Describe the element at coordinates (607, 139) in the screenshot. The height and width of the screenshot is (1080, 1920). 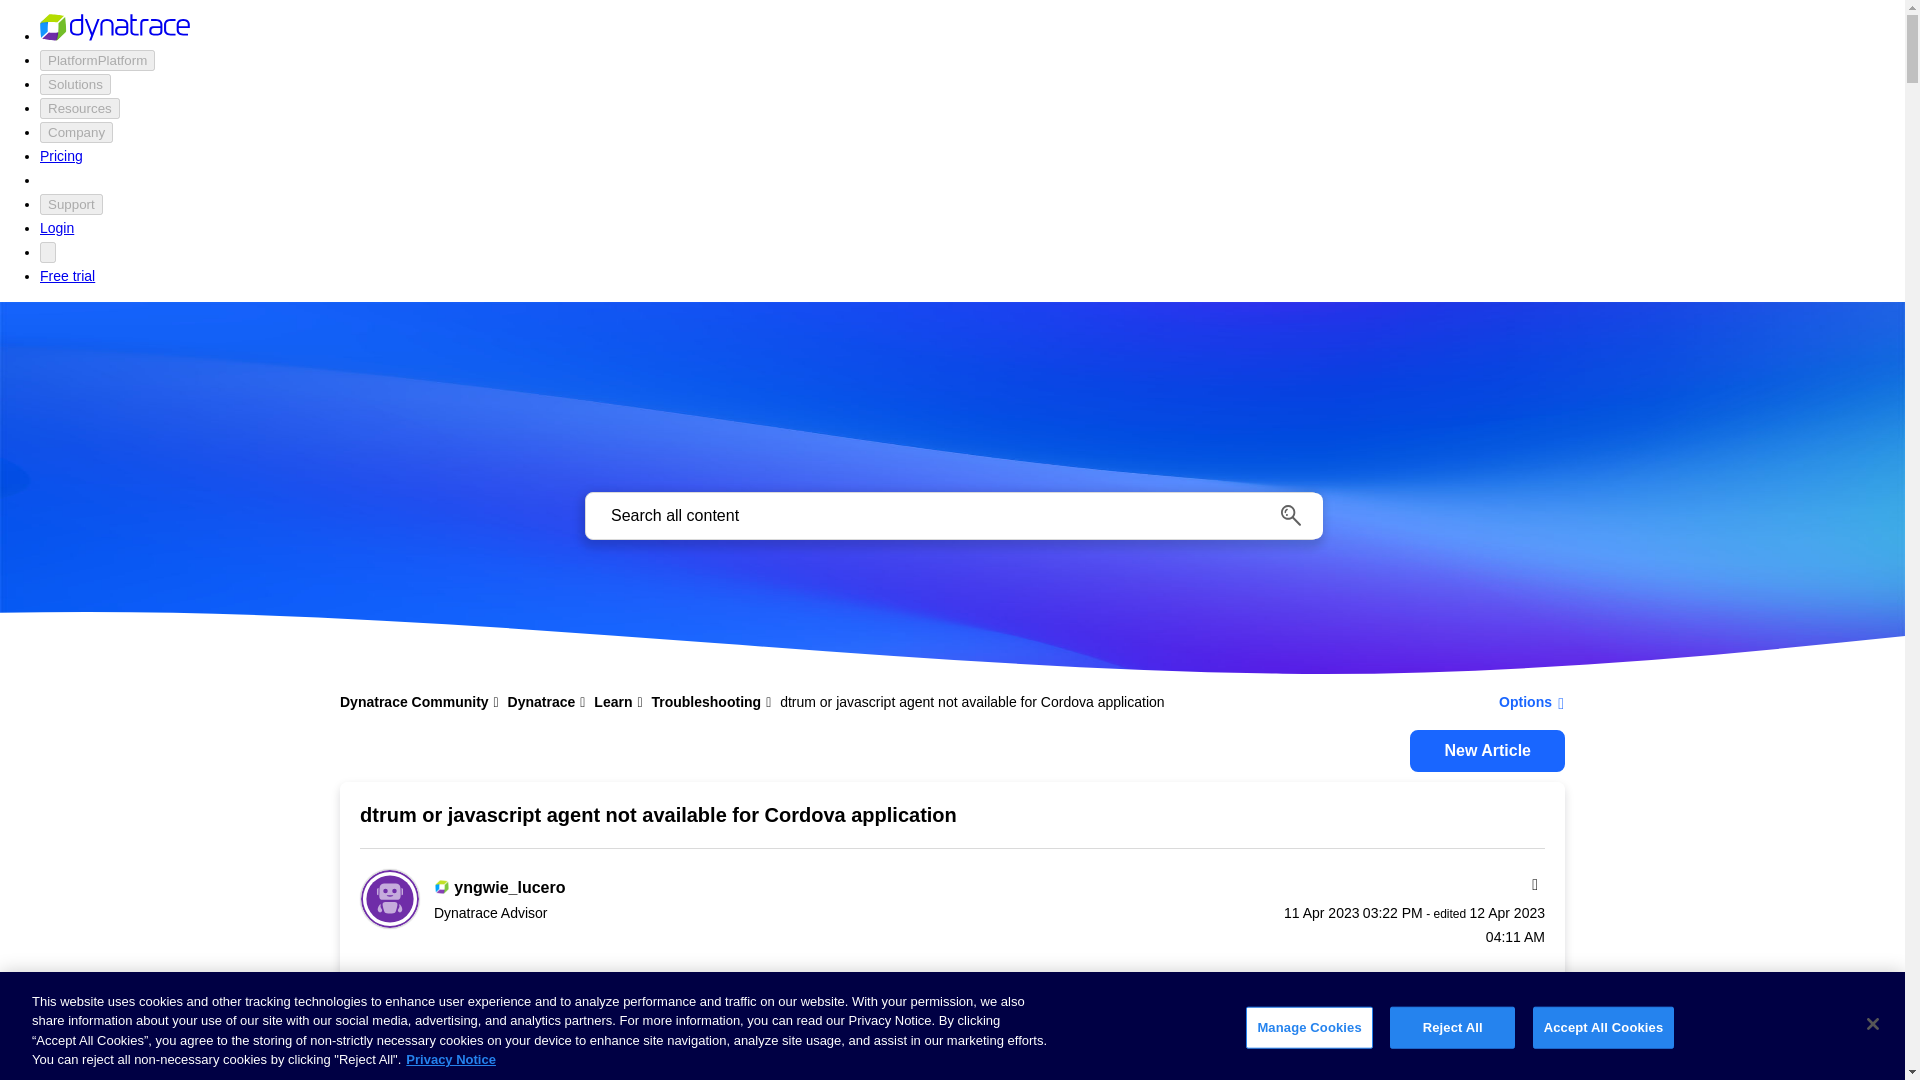
I see `Real User Monitoring` at that location.